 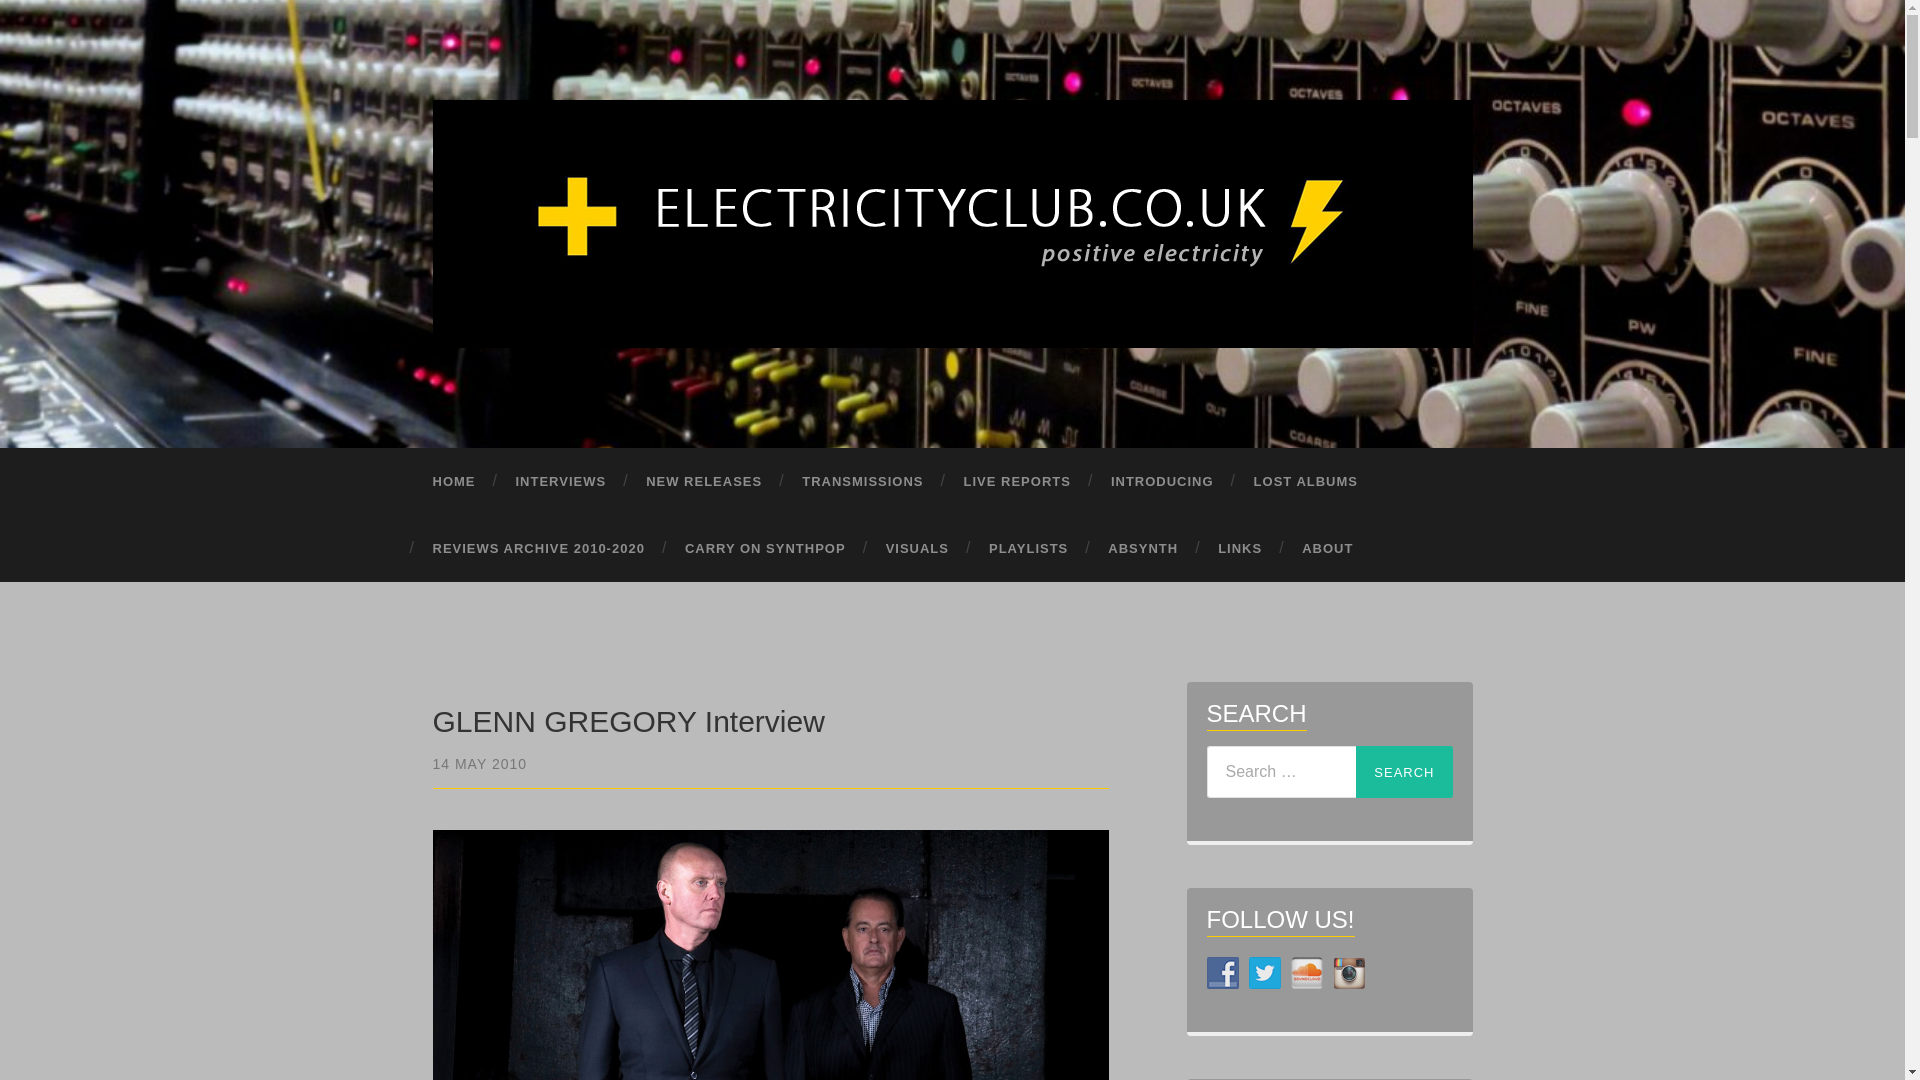 I want to click on ABOUT, so click(x=1327, y=548).